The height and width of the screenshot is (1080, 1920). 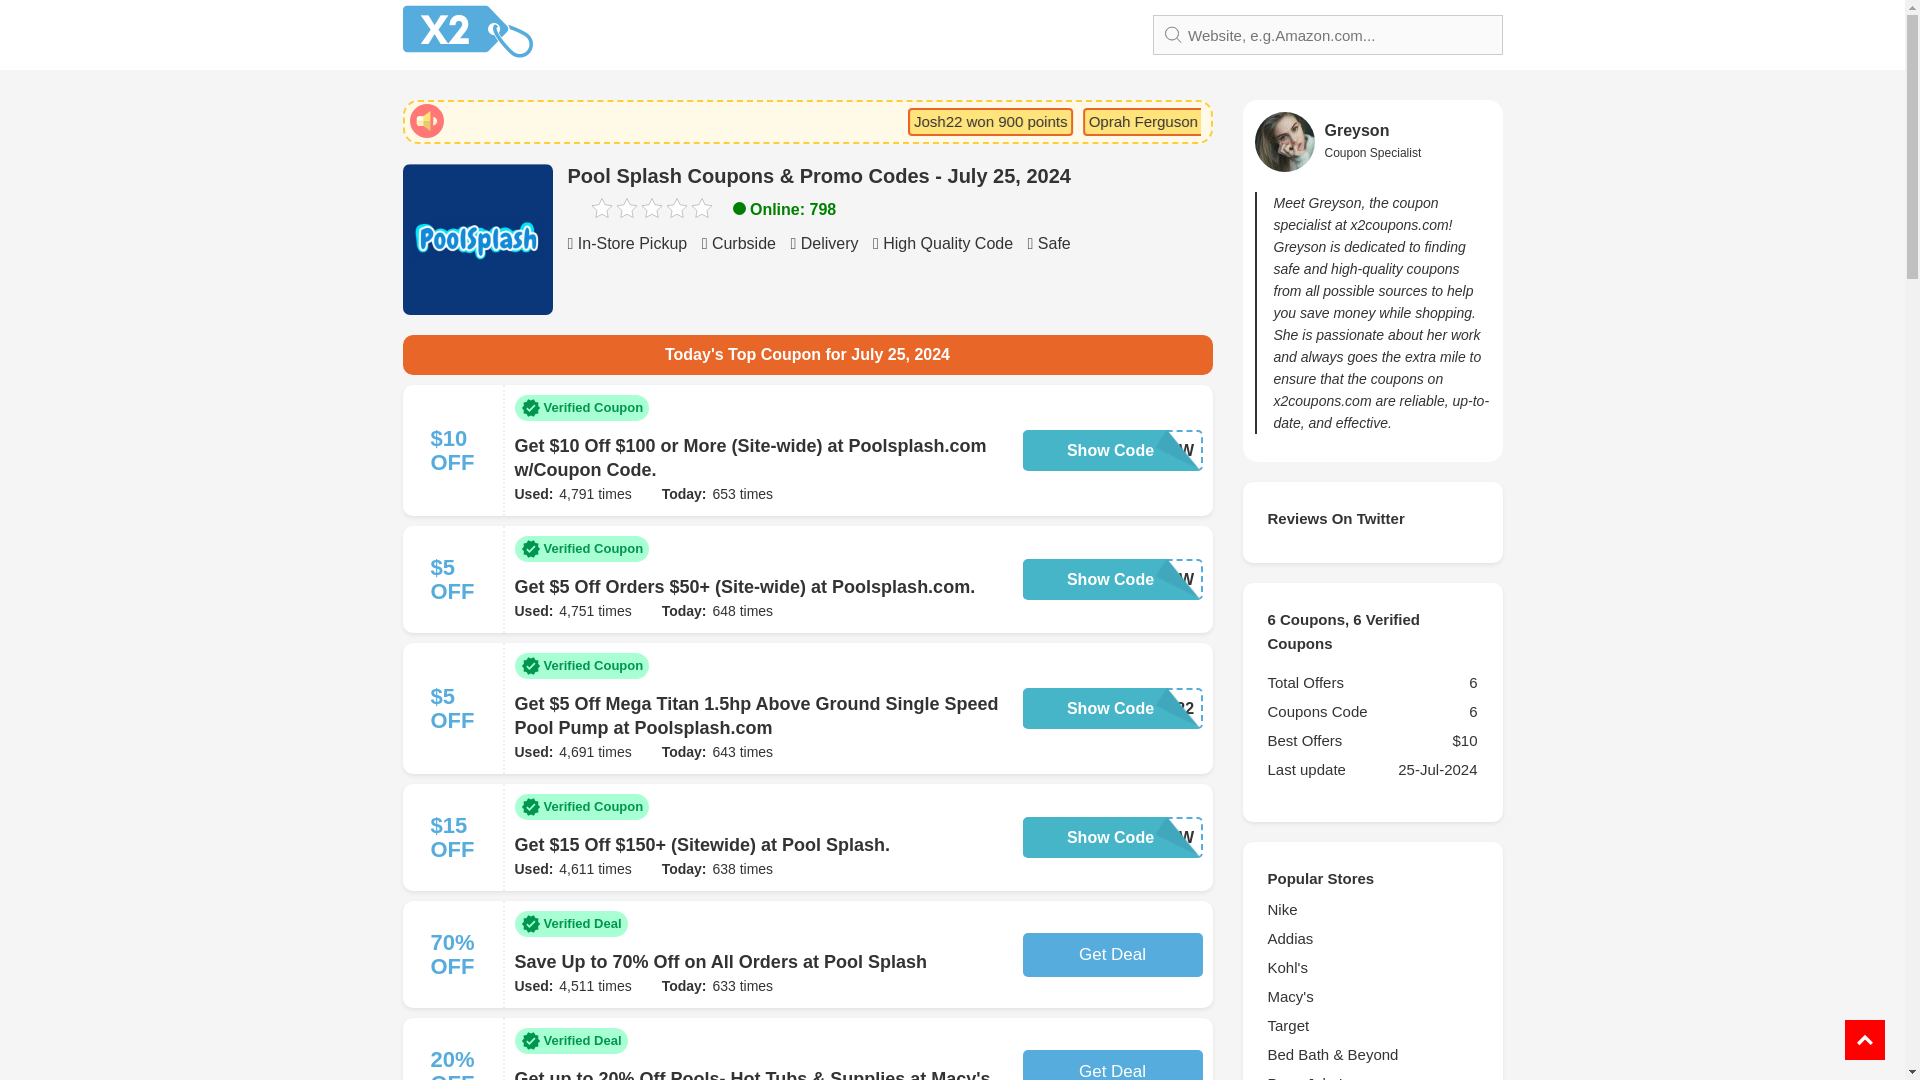 I want to click on Macy's, so click(x=1372, y=996).